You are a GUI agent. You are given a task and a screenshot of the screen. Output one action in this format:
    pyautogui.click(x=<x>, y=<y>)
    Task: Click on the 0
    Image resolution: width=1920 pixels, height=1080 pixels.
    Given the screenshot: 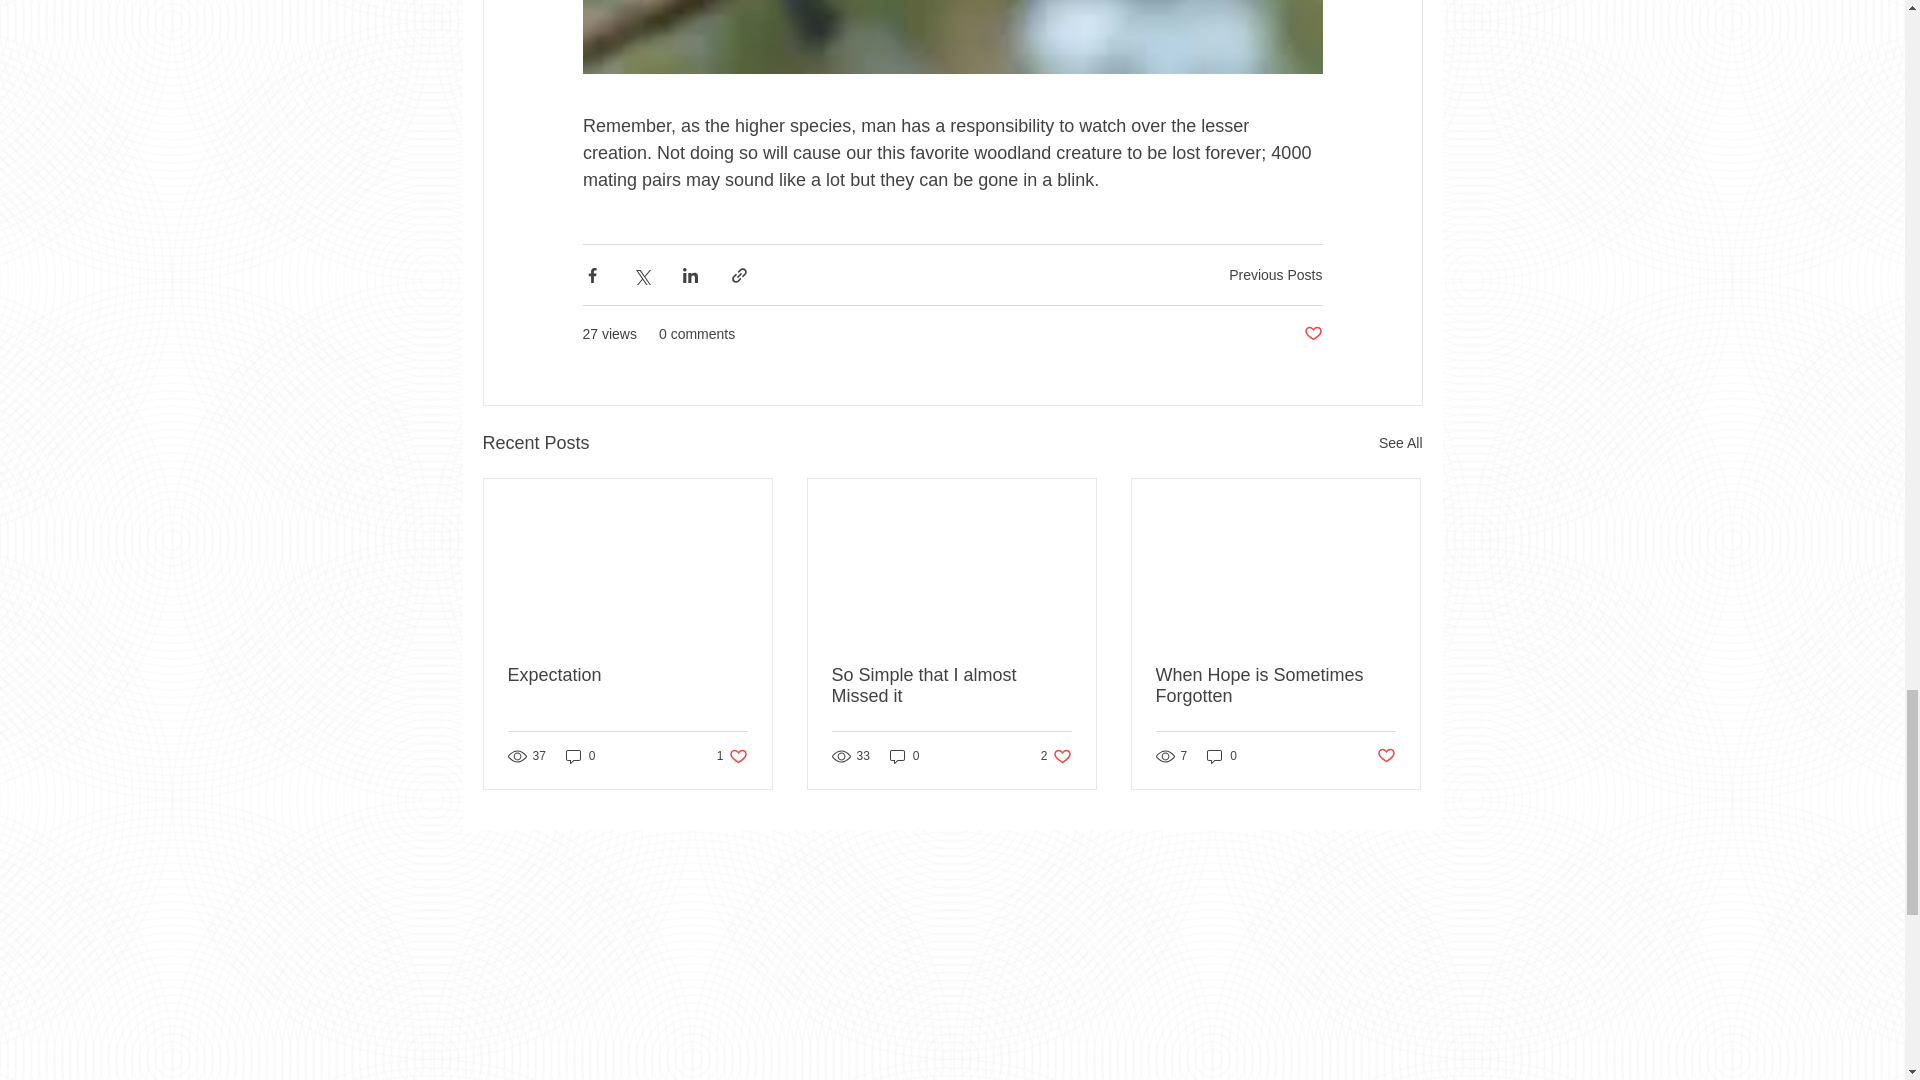 What is the action you would take?
    pyautogui.click(x=1056, y=756)
    